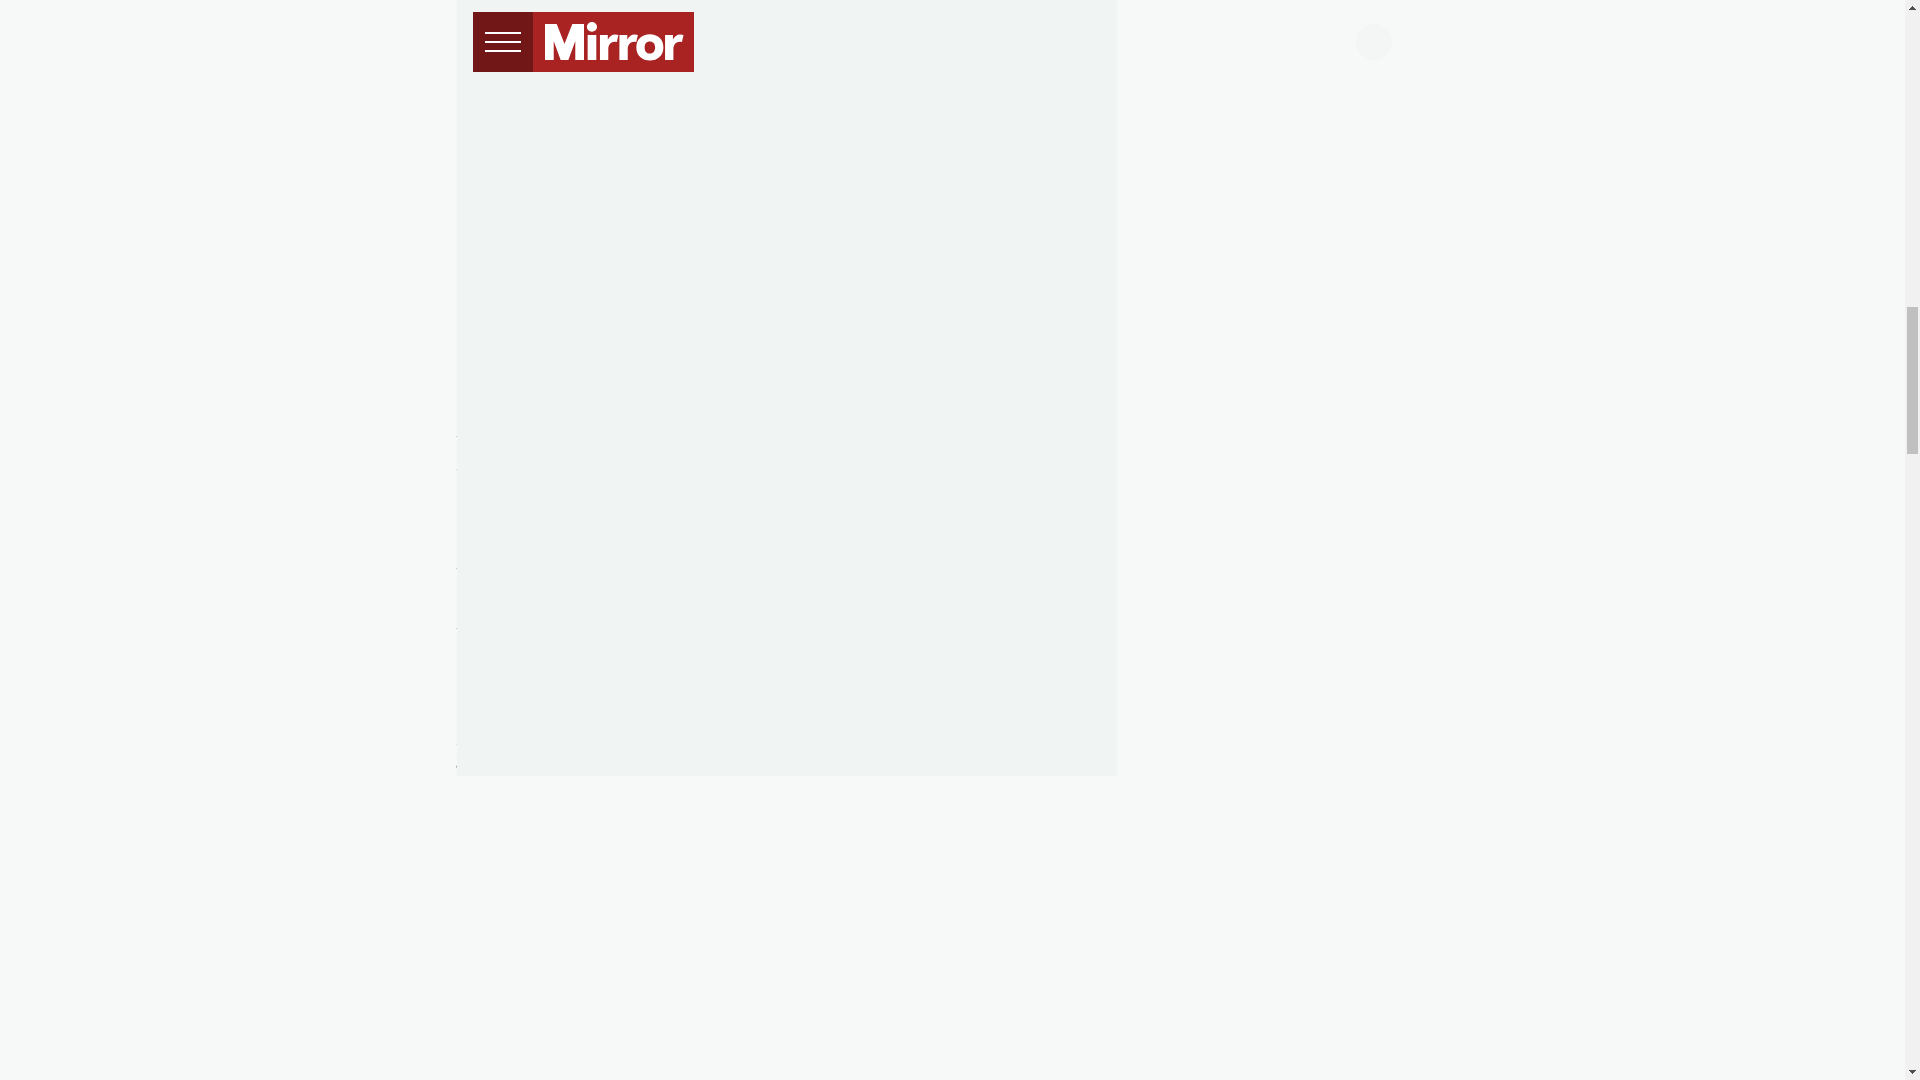 The image size is (1920, 1080). What do you see at coordinates (679, 740) in the screenshot?
I see `TikTok` at bounding box center [679, 740].